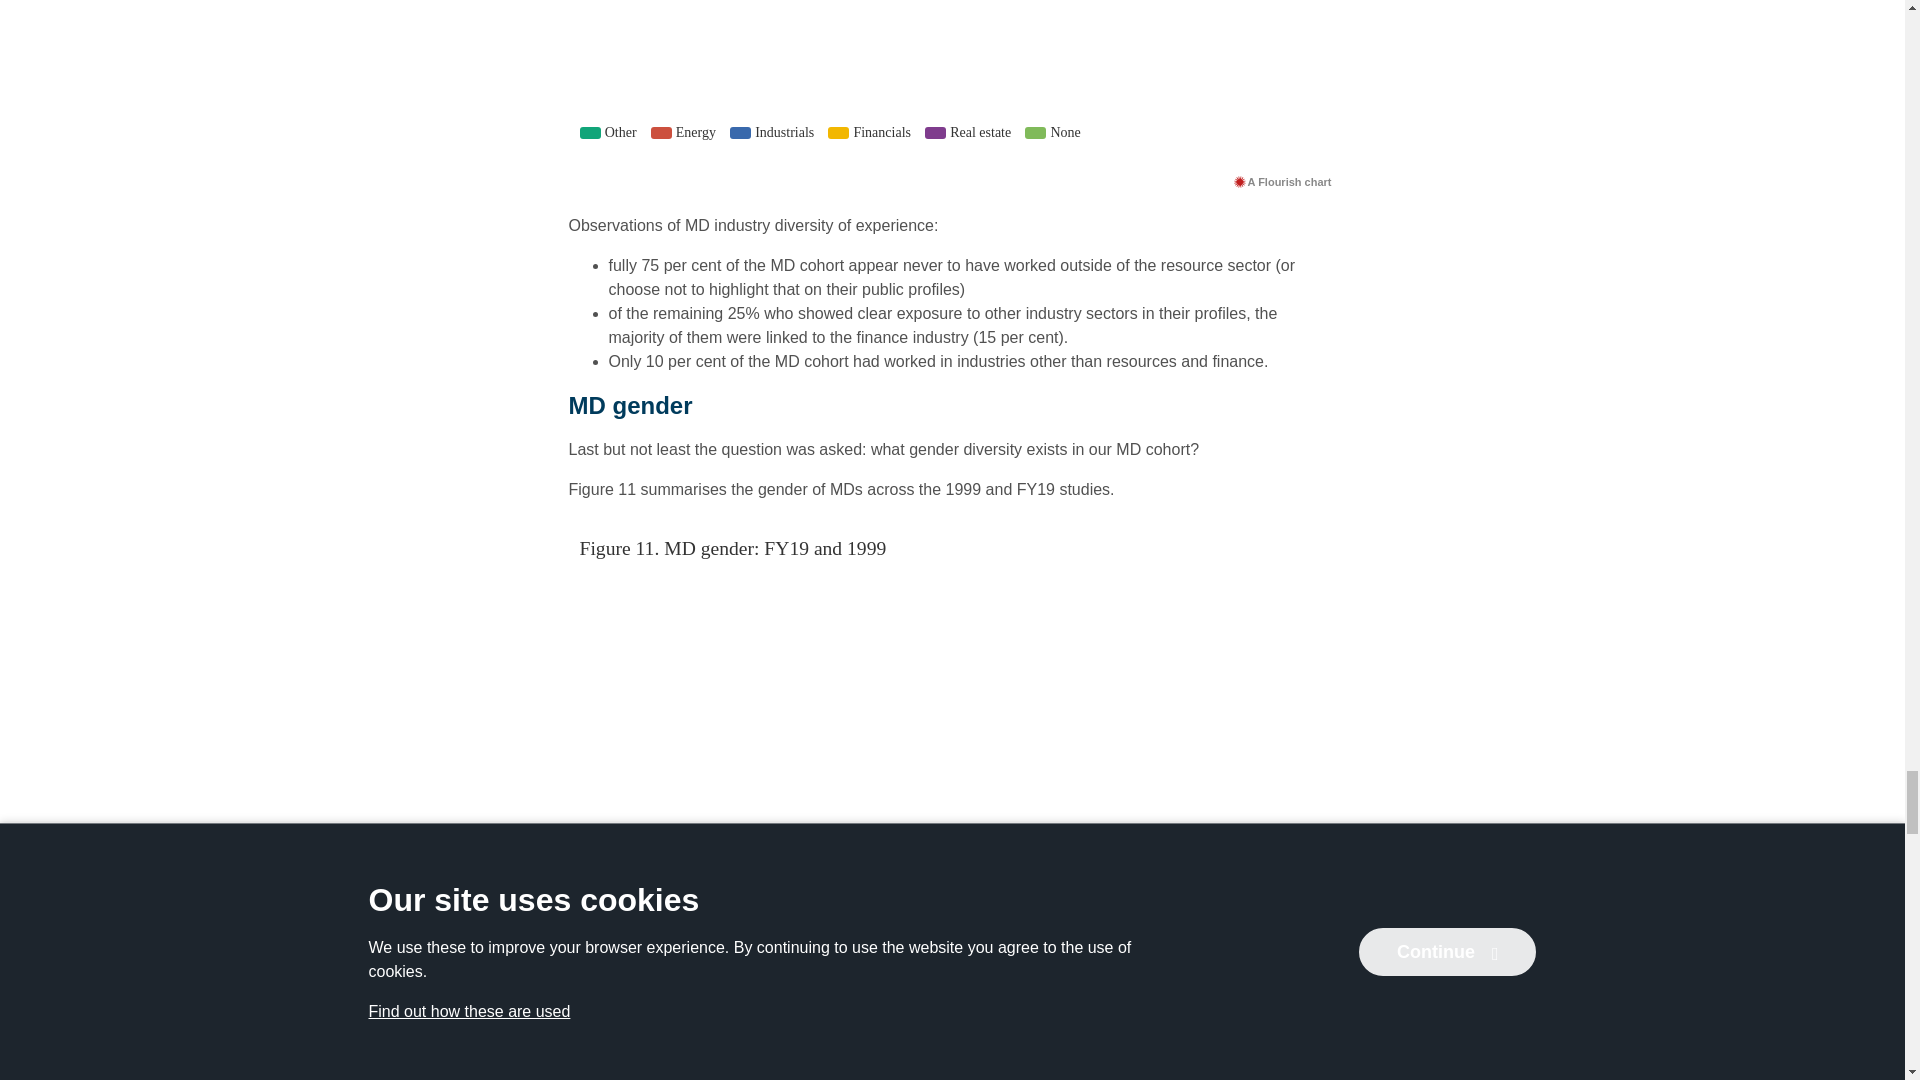  Describe the element at coordinates (952, 83) in the screenshot. I see `Interactive or visual content` at that location.